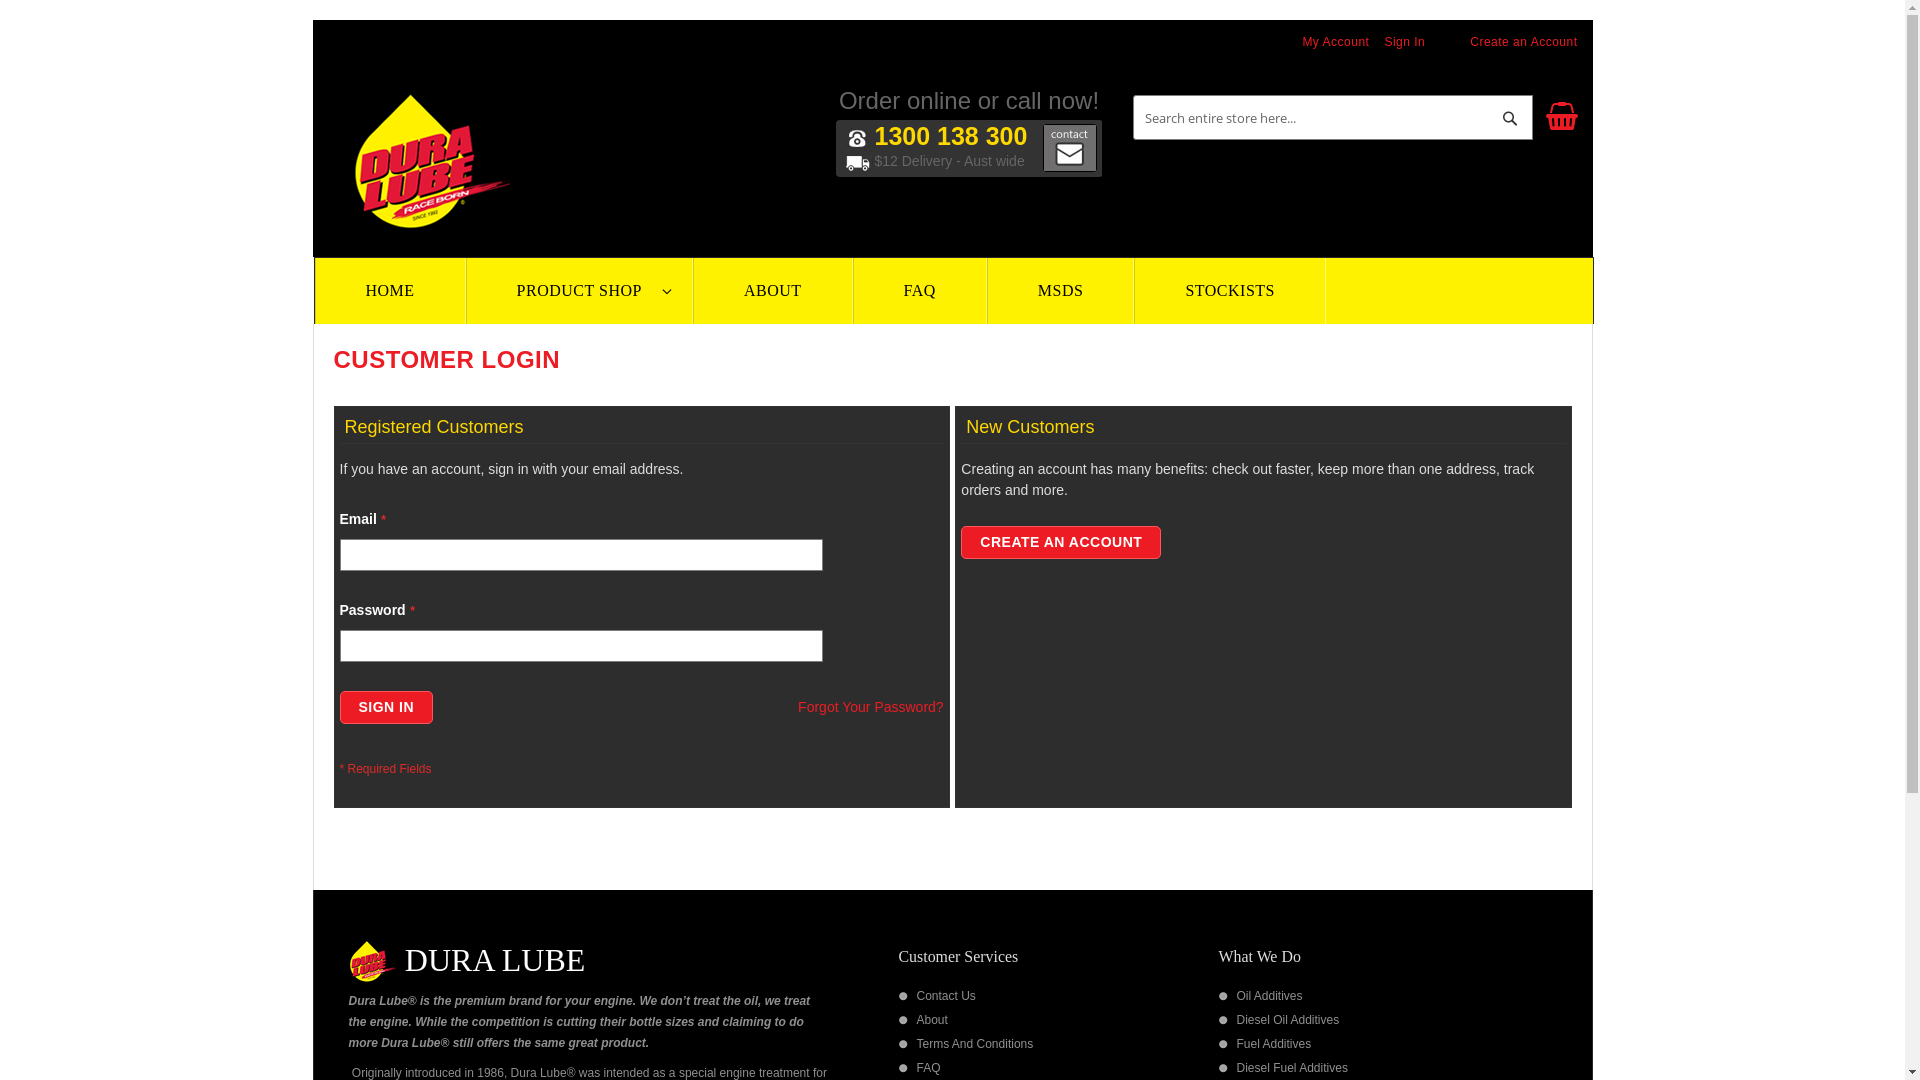 The height and width of the screenshot is (1080, 1920). I want to click on Sign In, so click(1404, 42).